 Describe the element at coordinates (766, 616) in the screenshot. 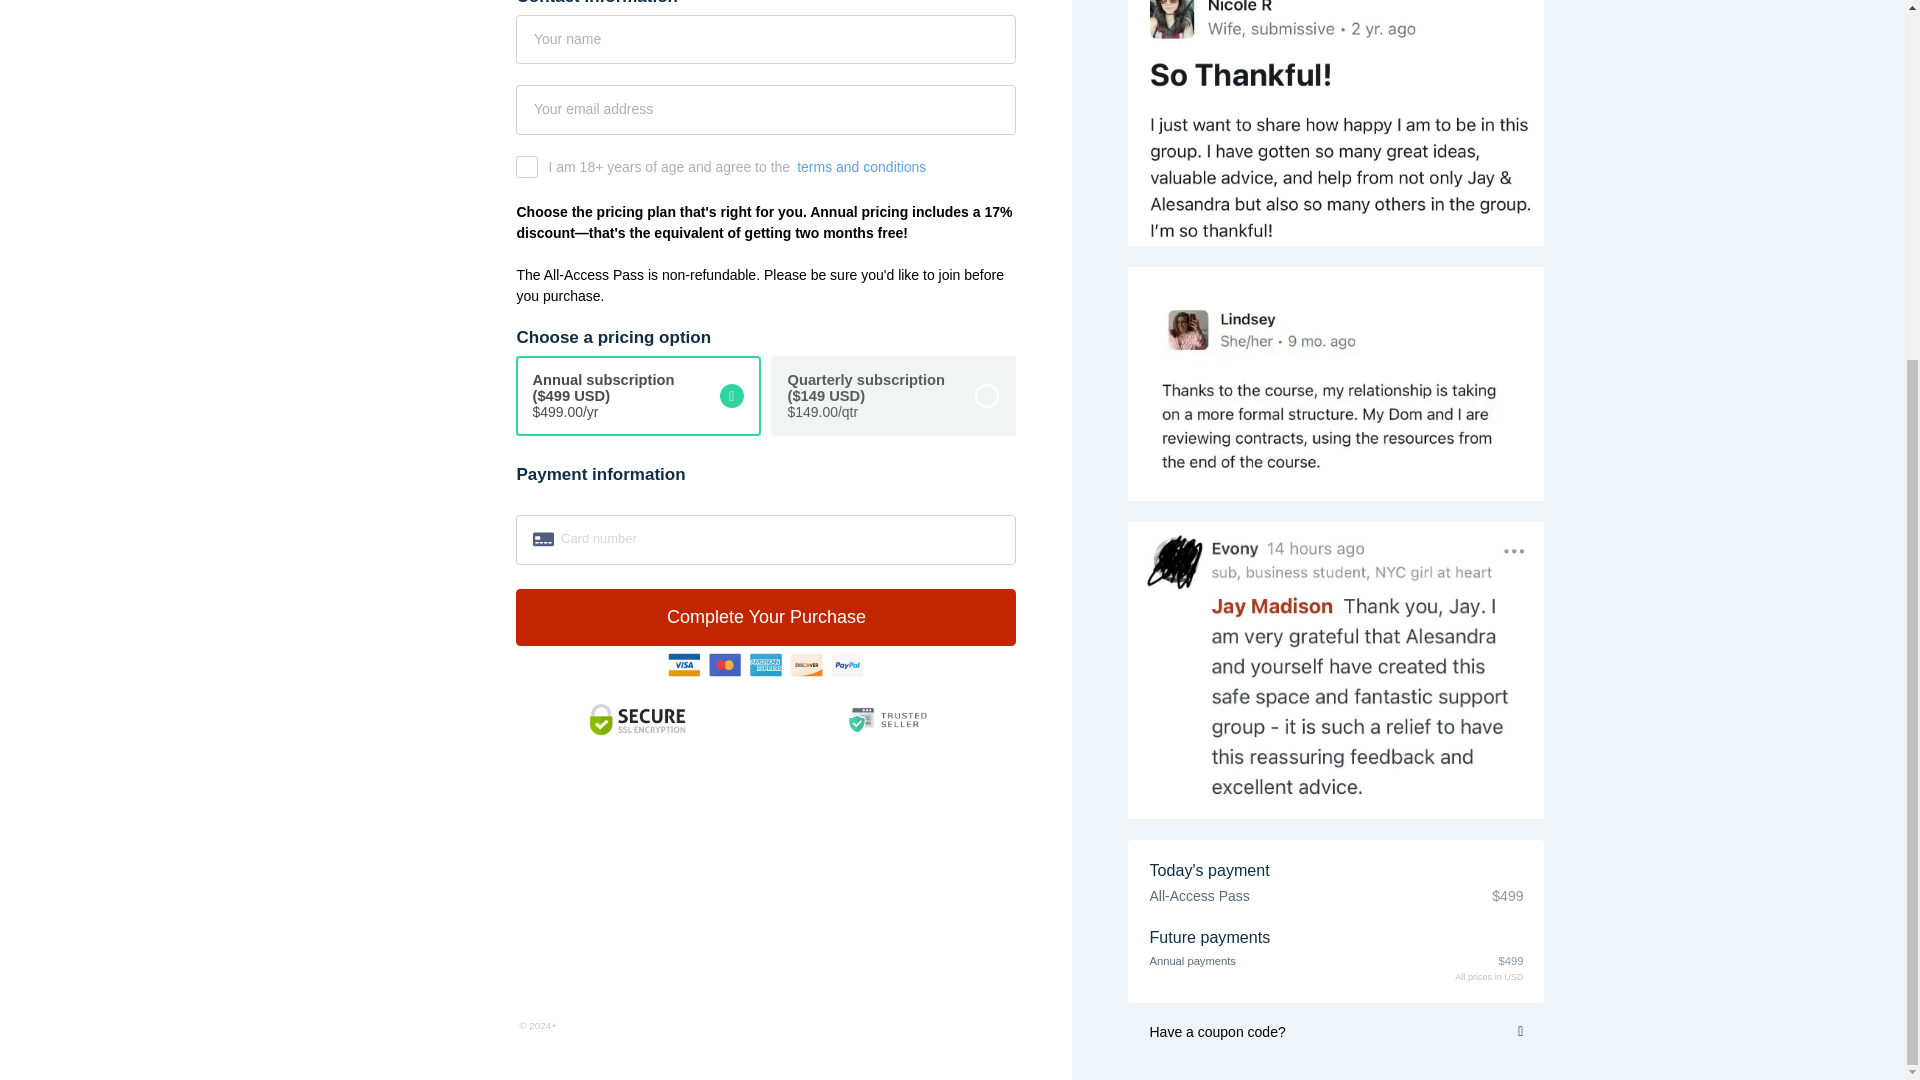

I see `Complete Your Purchase` at that location.